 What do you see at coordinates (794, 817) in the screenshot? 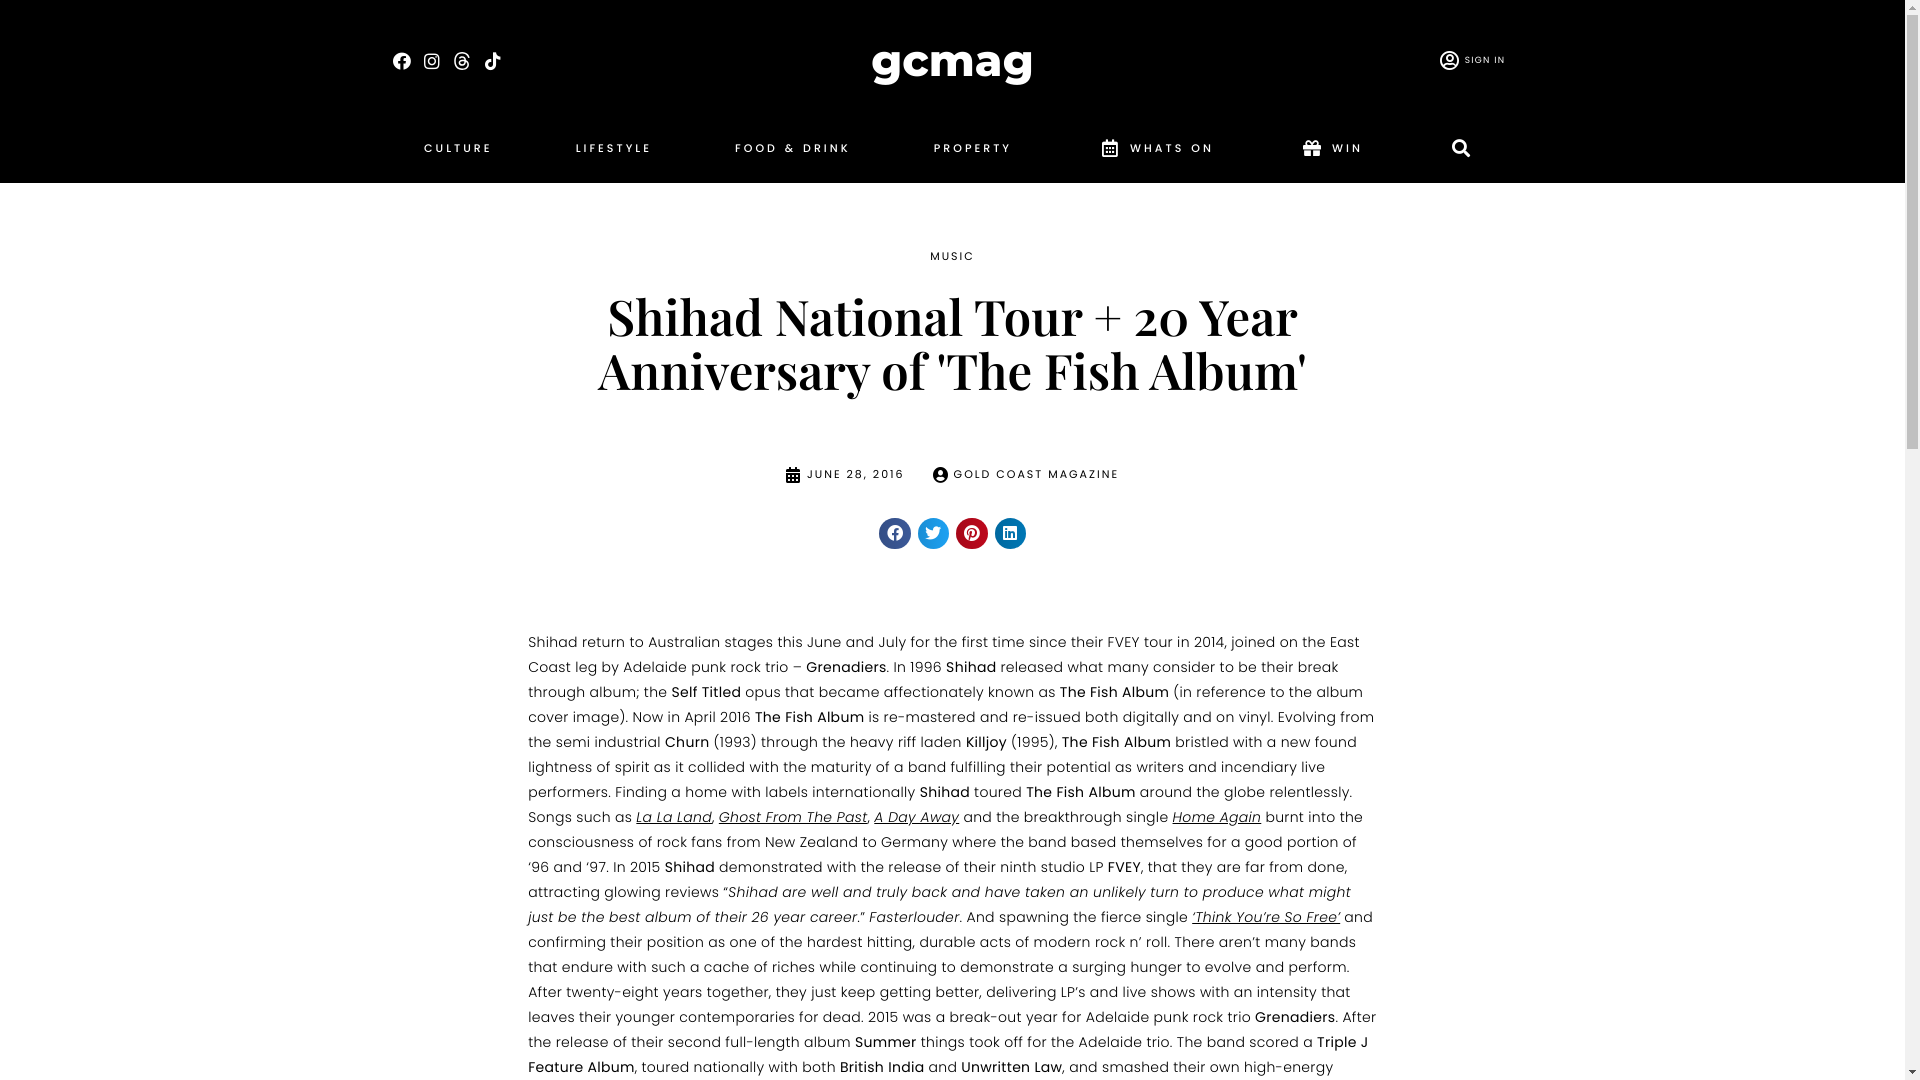
I see `Ghost From The Past` at bounding box center [794, 817].